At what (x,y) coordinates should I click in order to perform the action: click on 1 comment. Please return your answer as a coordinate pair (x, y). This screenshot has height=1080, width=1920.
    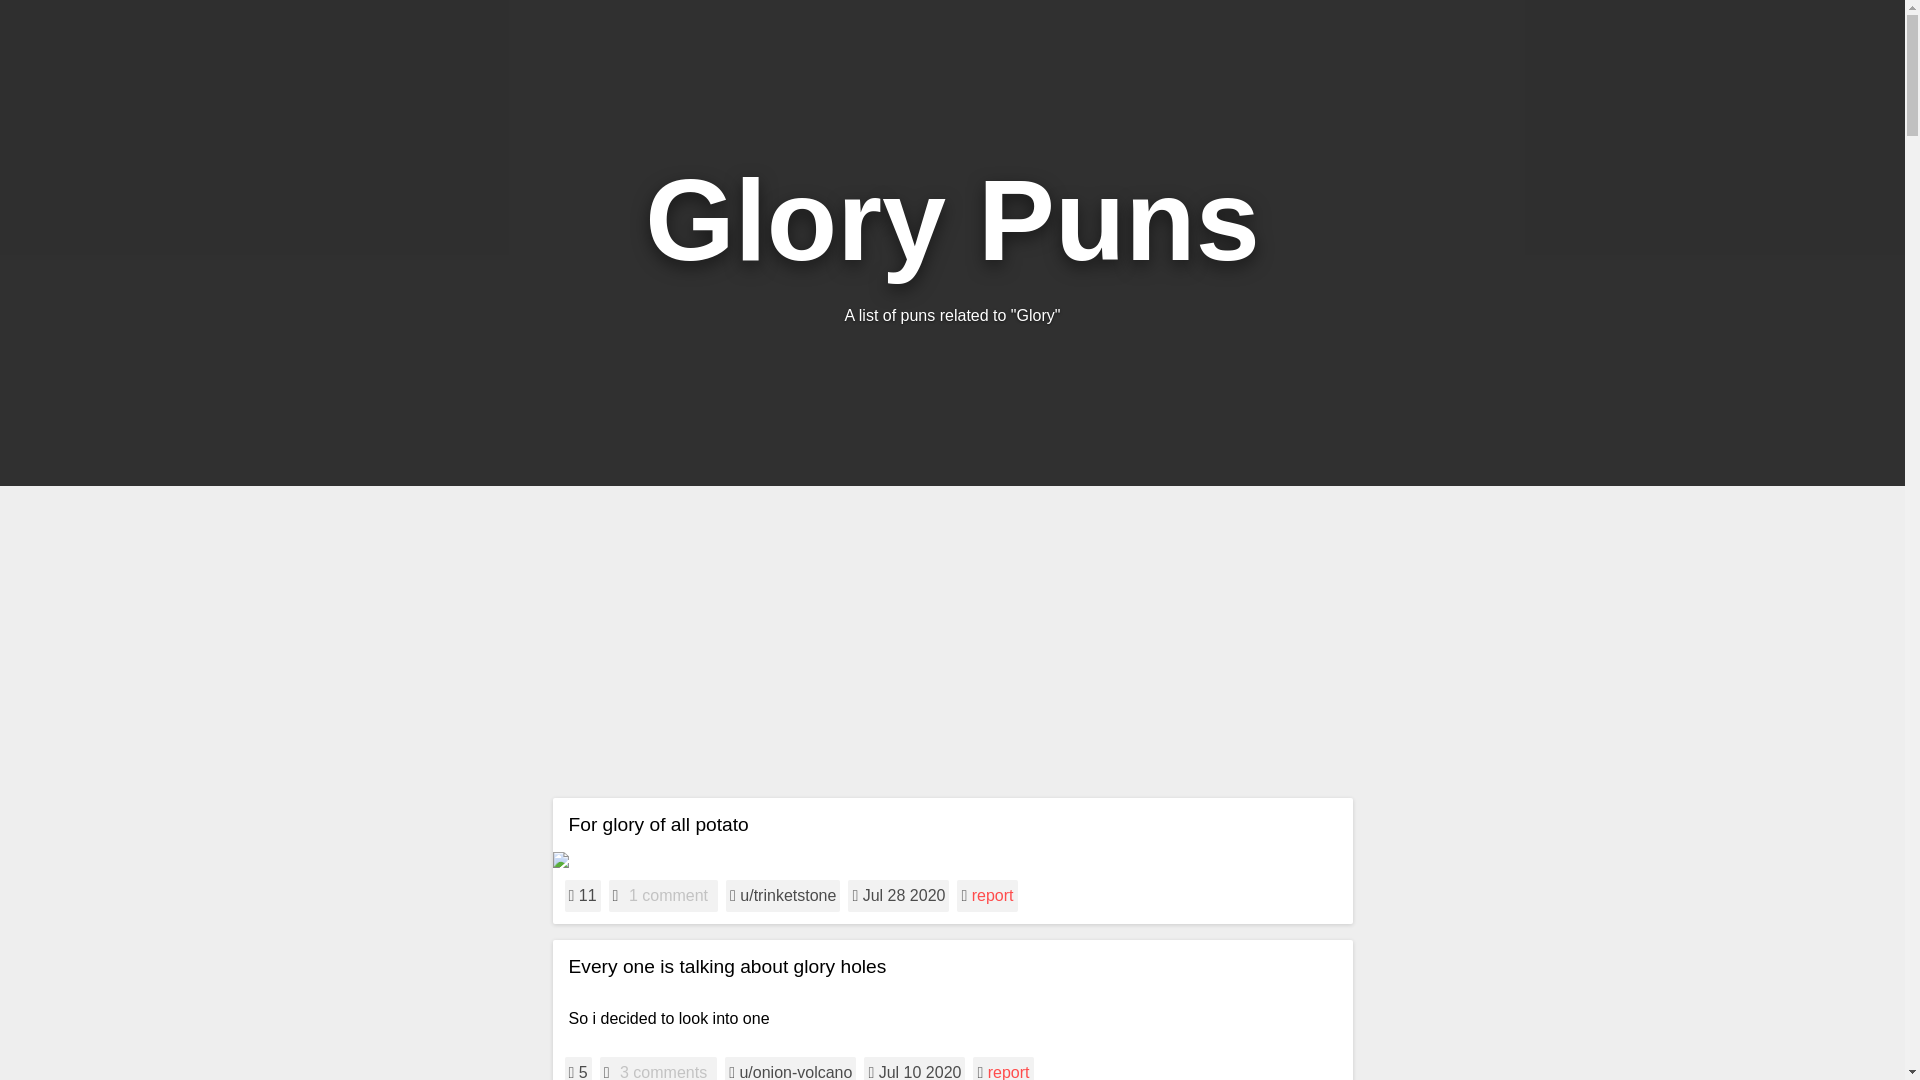
    Looking at the image, I should click on (668, 896).